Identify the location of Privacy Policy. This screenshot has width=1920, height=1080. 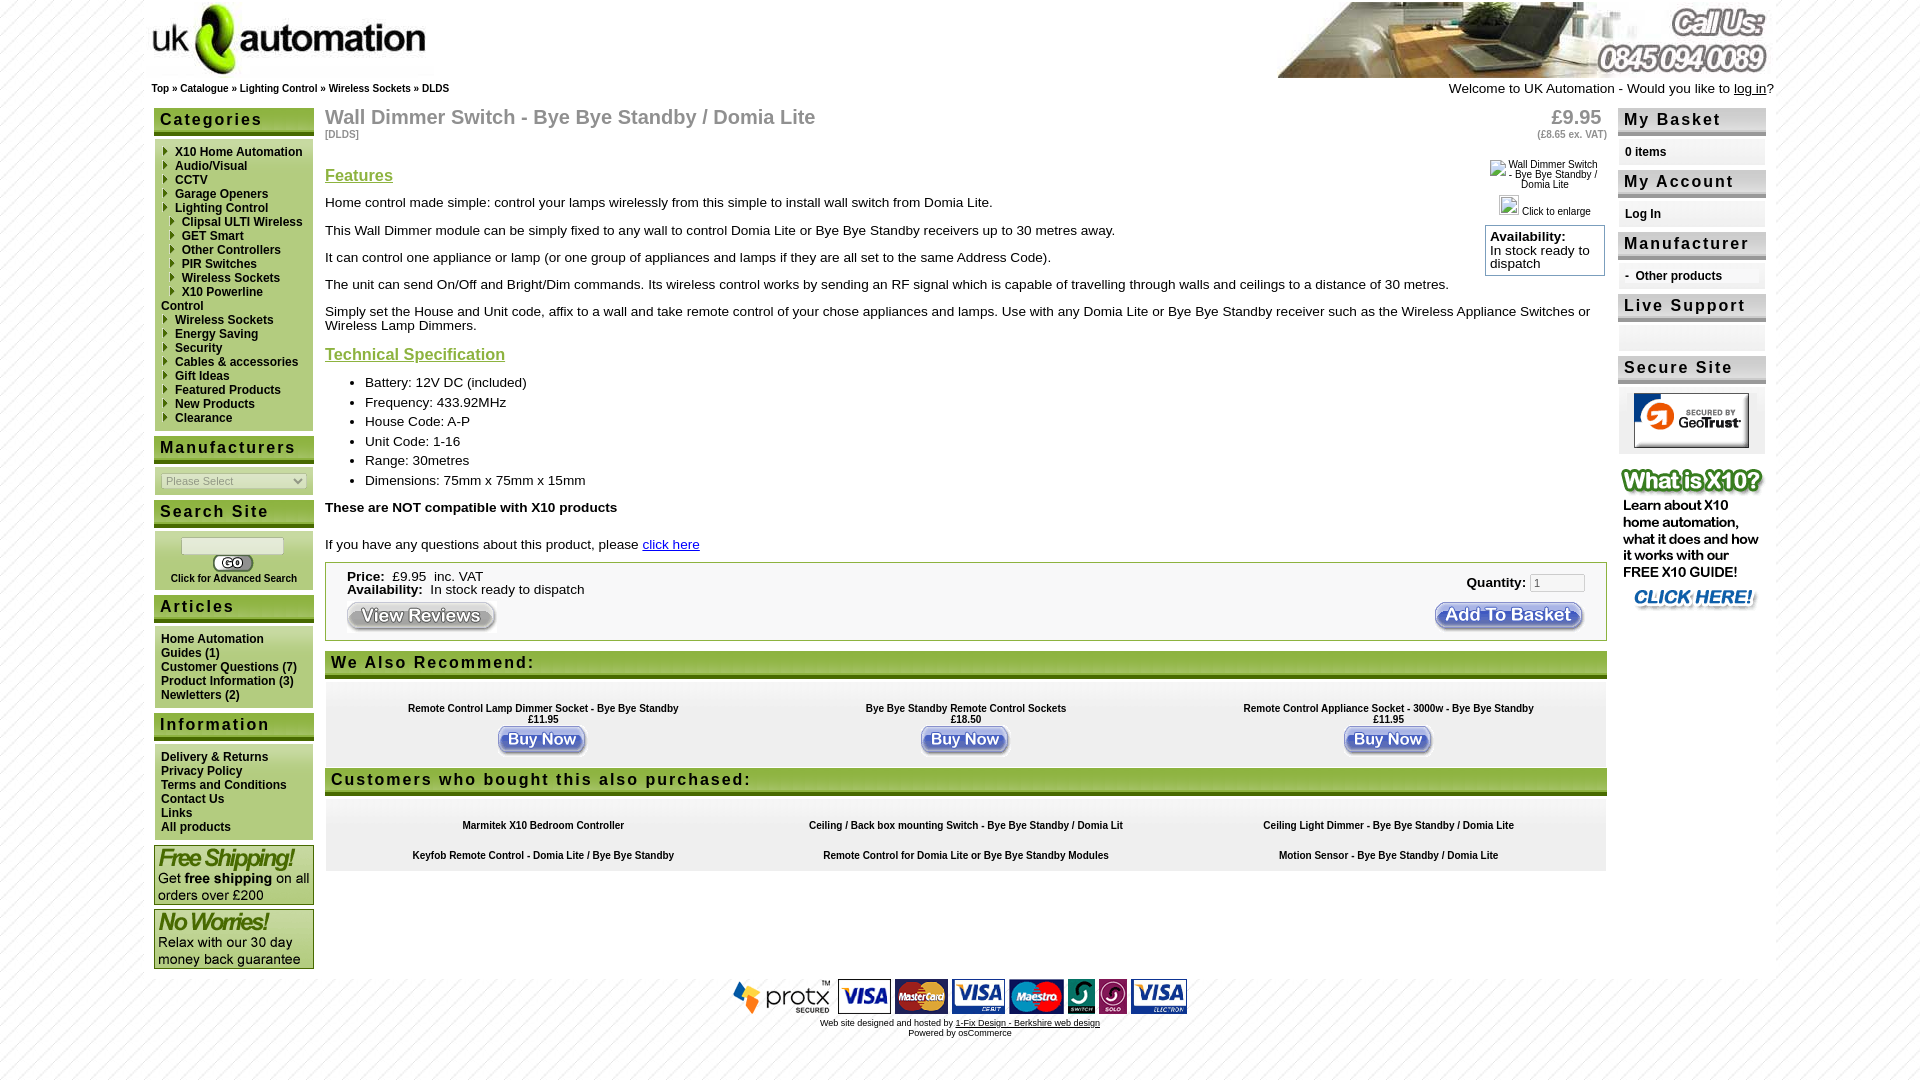
(201, 770).